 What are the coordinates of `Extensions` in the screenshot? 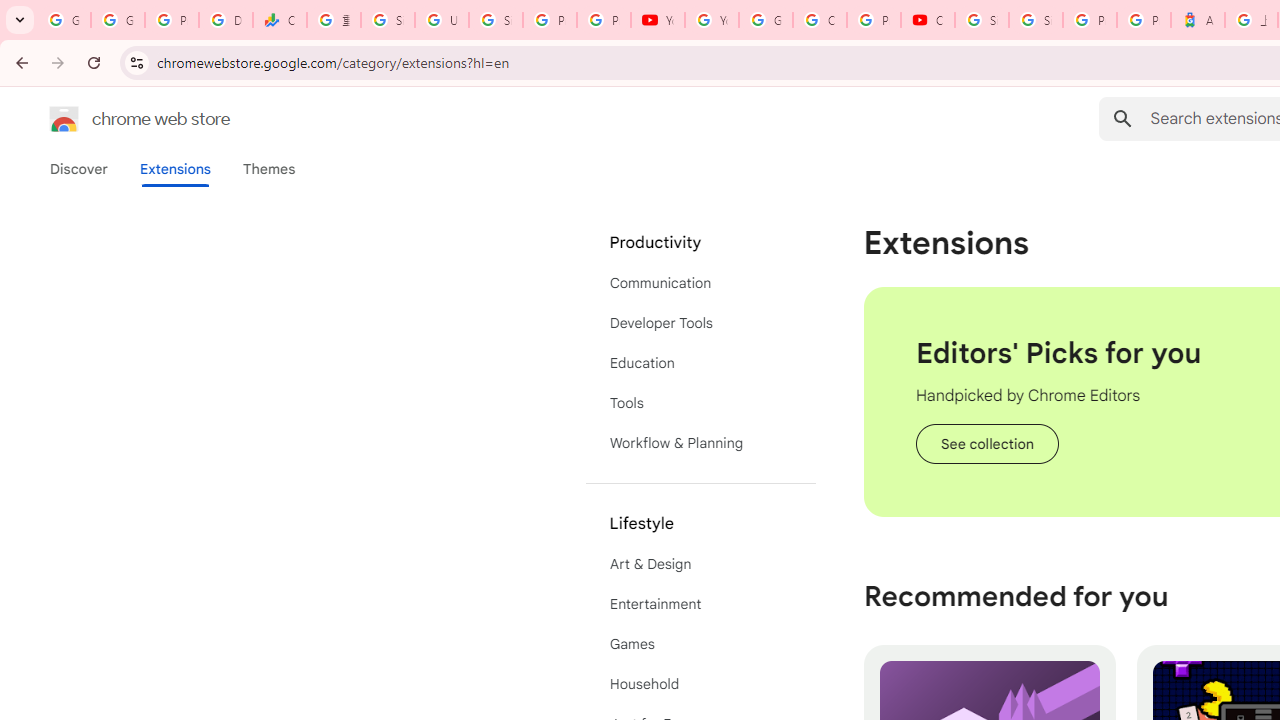 It's located at (174, 169).